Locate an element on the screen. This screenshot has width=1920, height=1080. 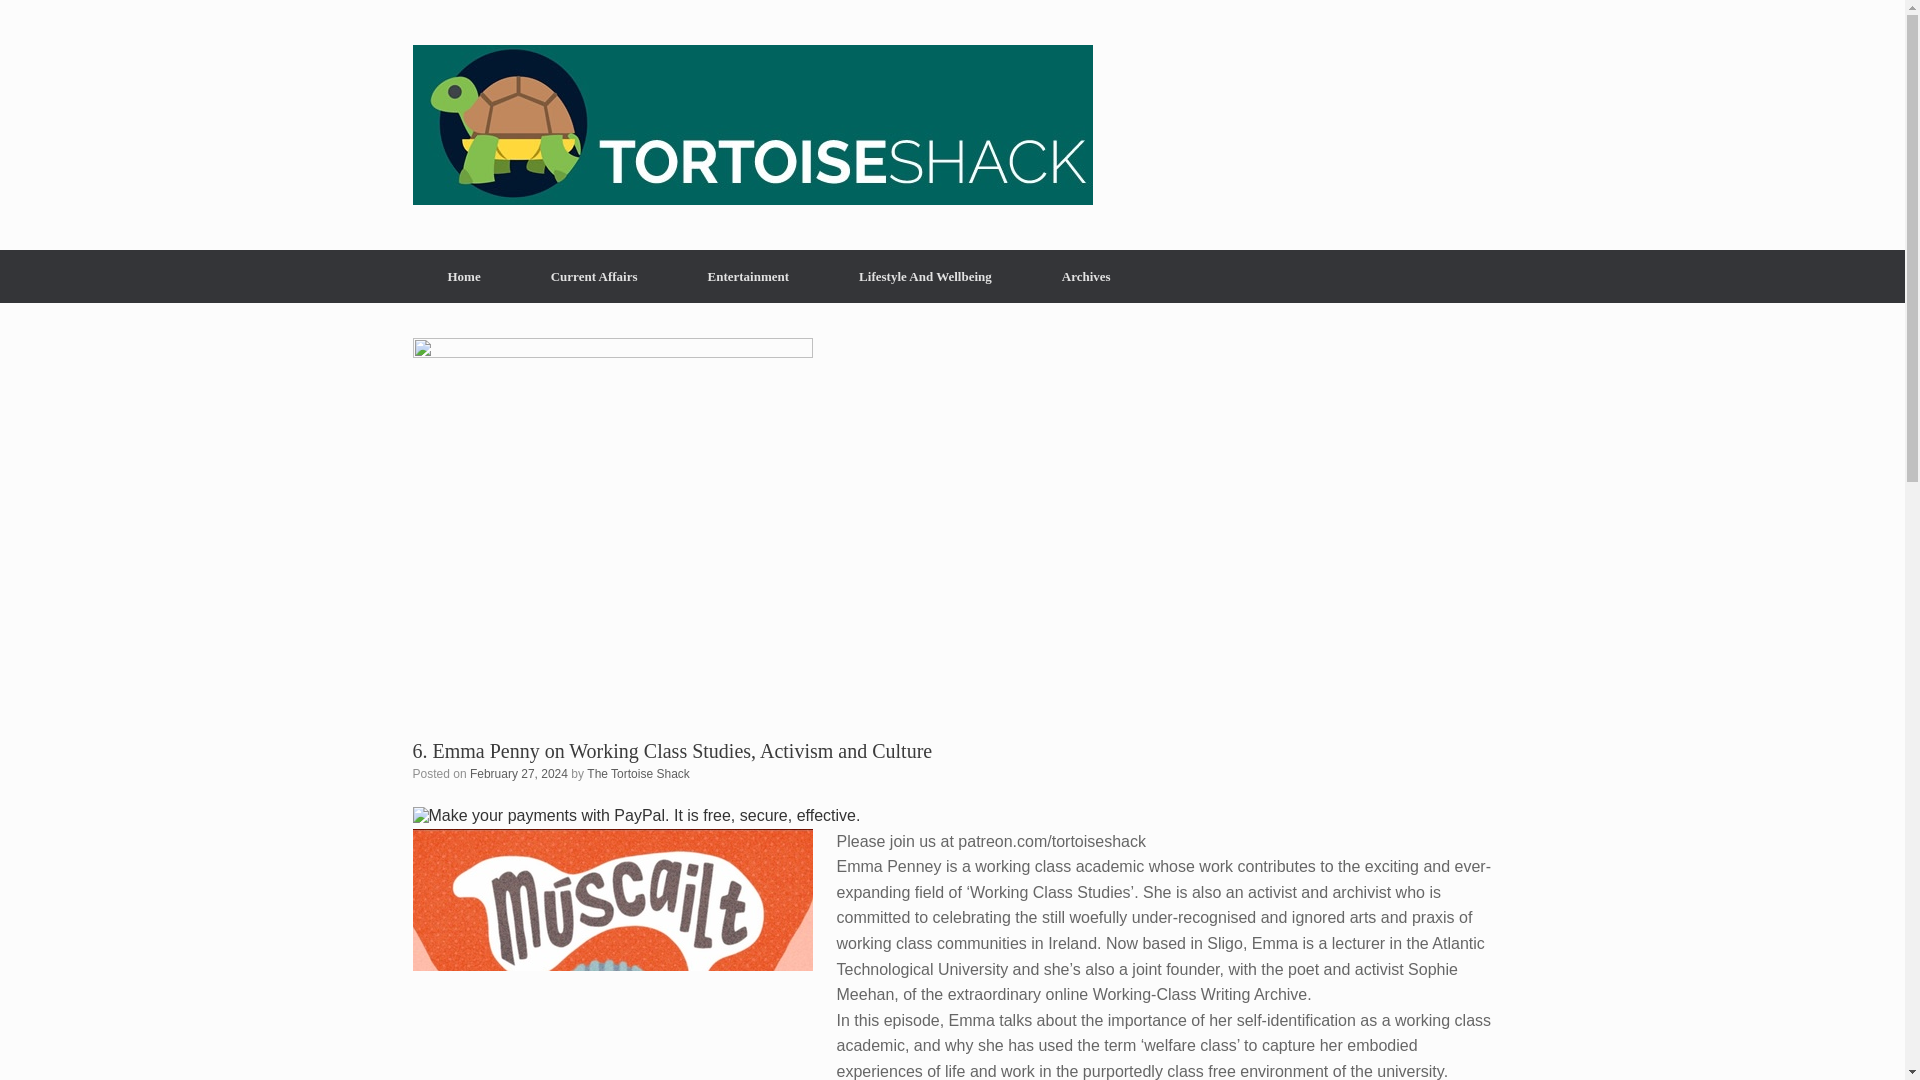
Home is located at coordinates (463, 276).